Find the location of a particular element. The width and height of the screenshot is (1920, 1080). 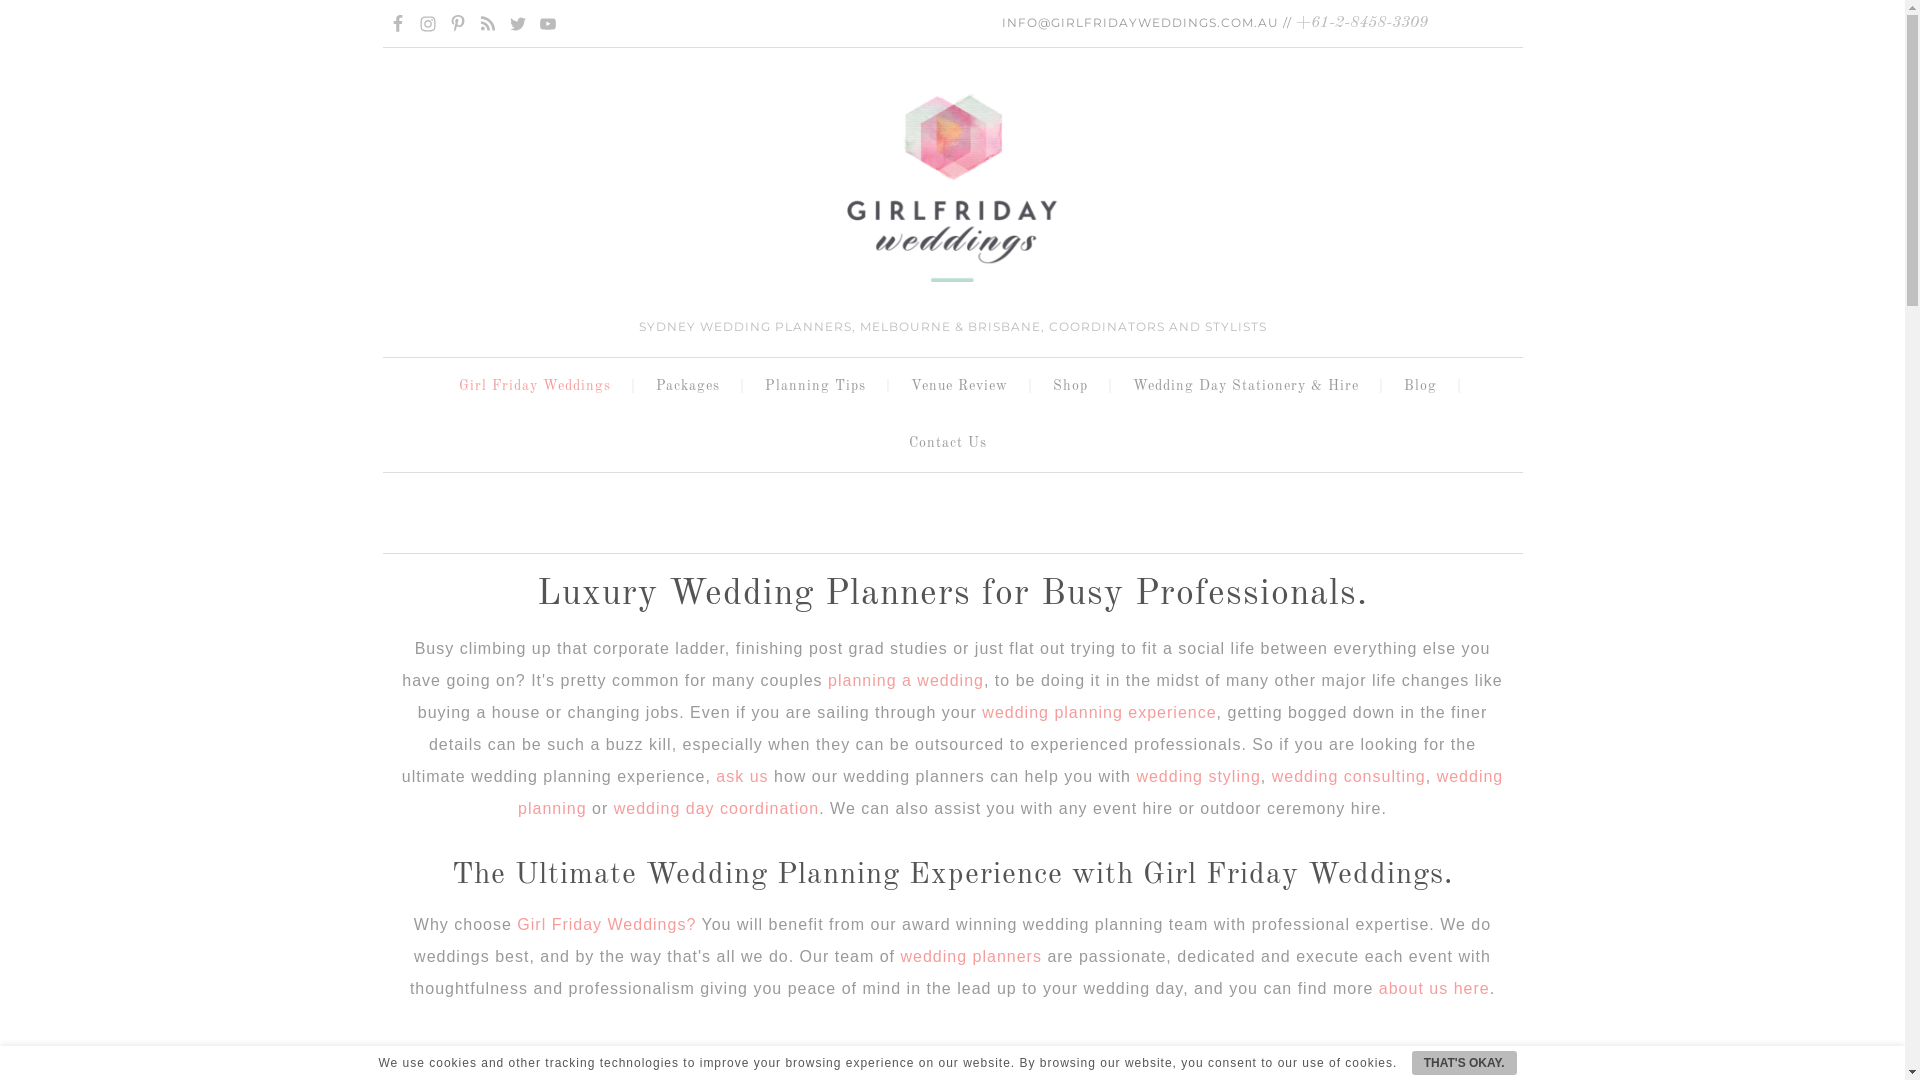

Venue Review is located at coordinates (964, 386).